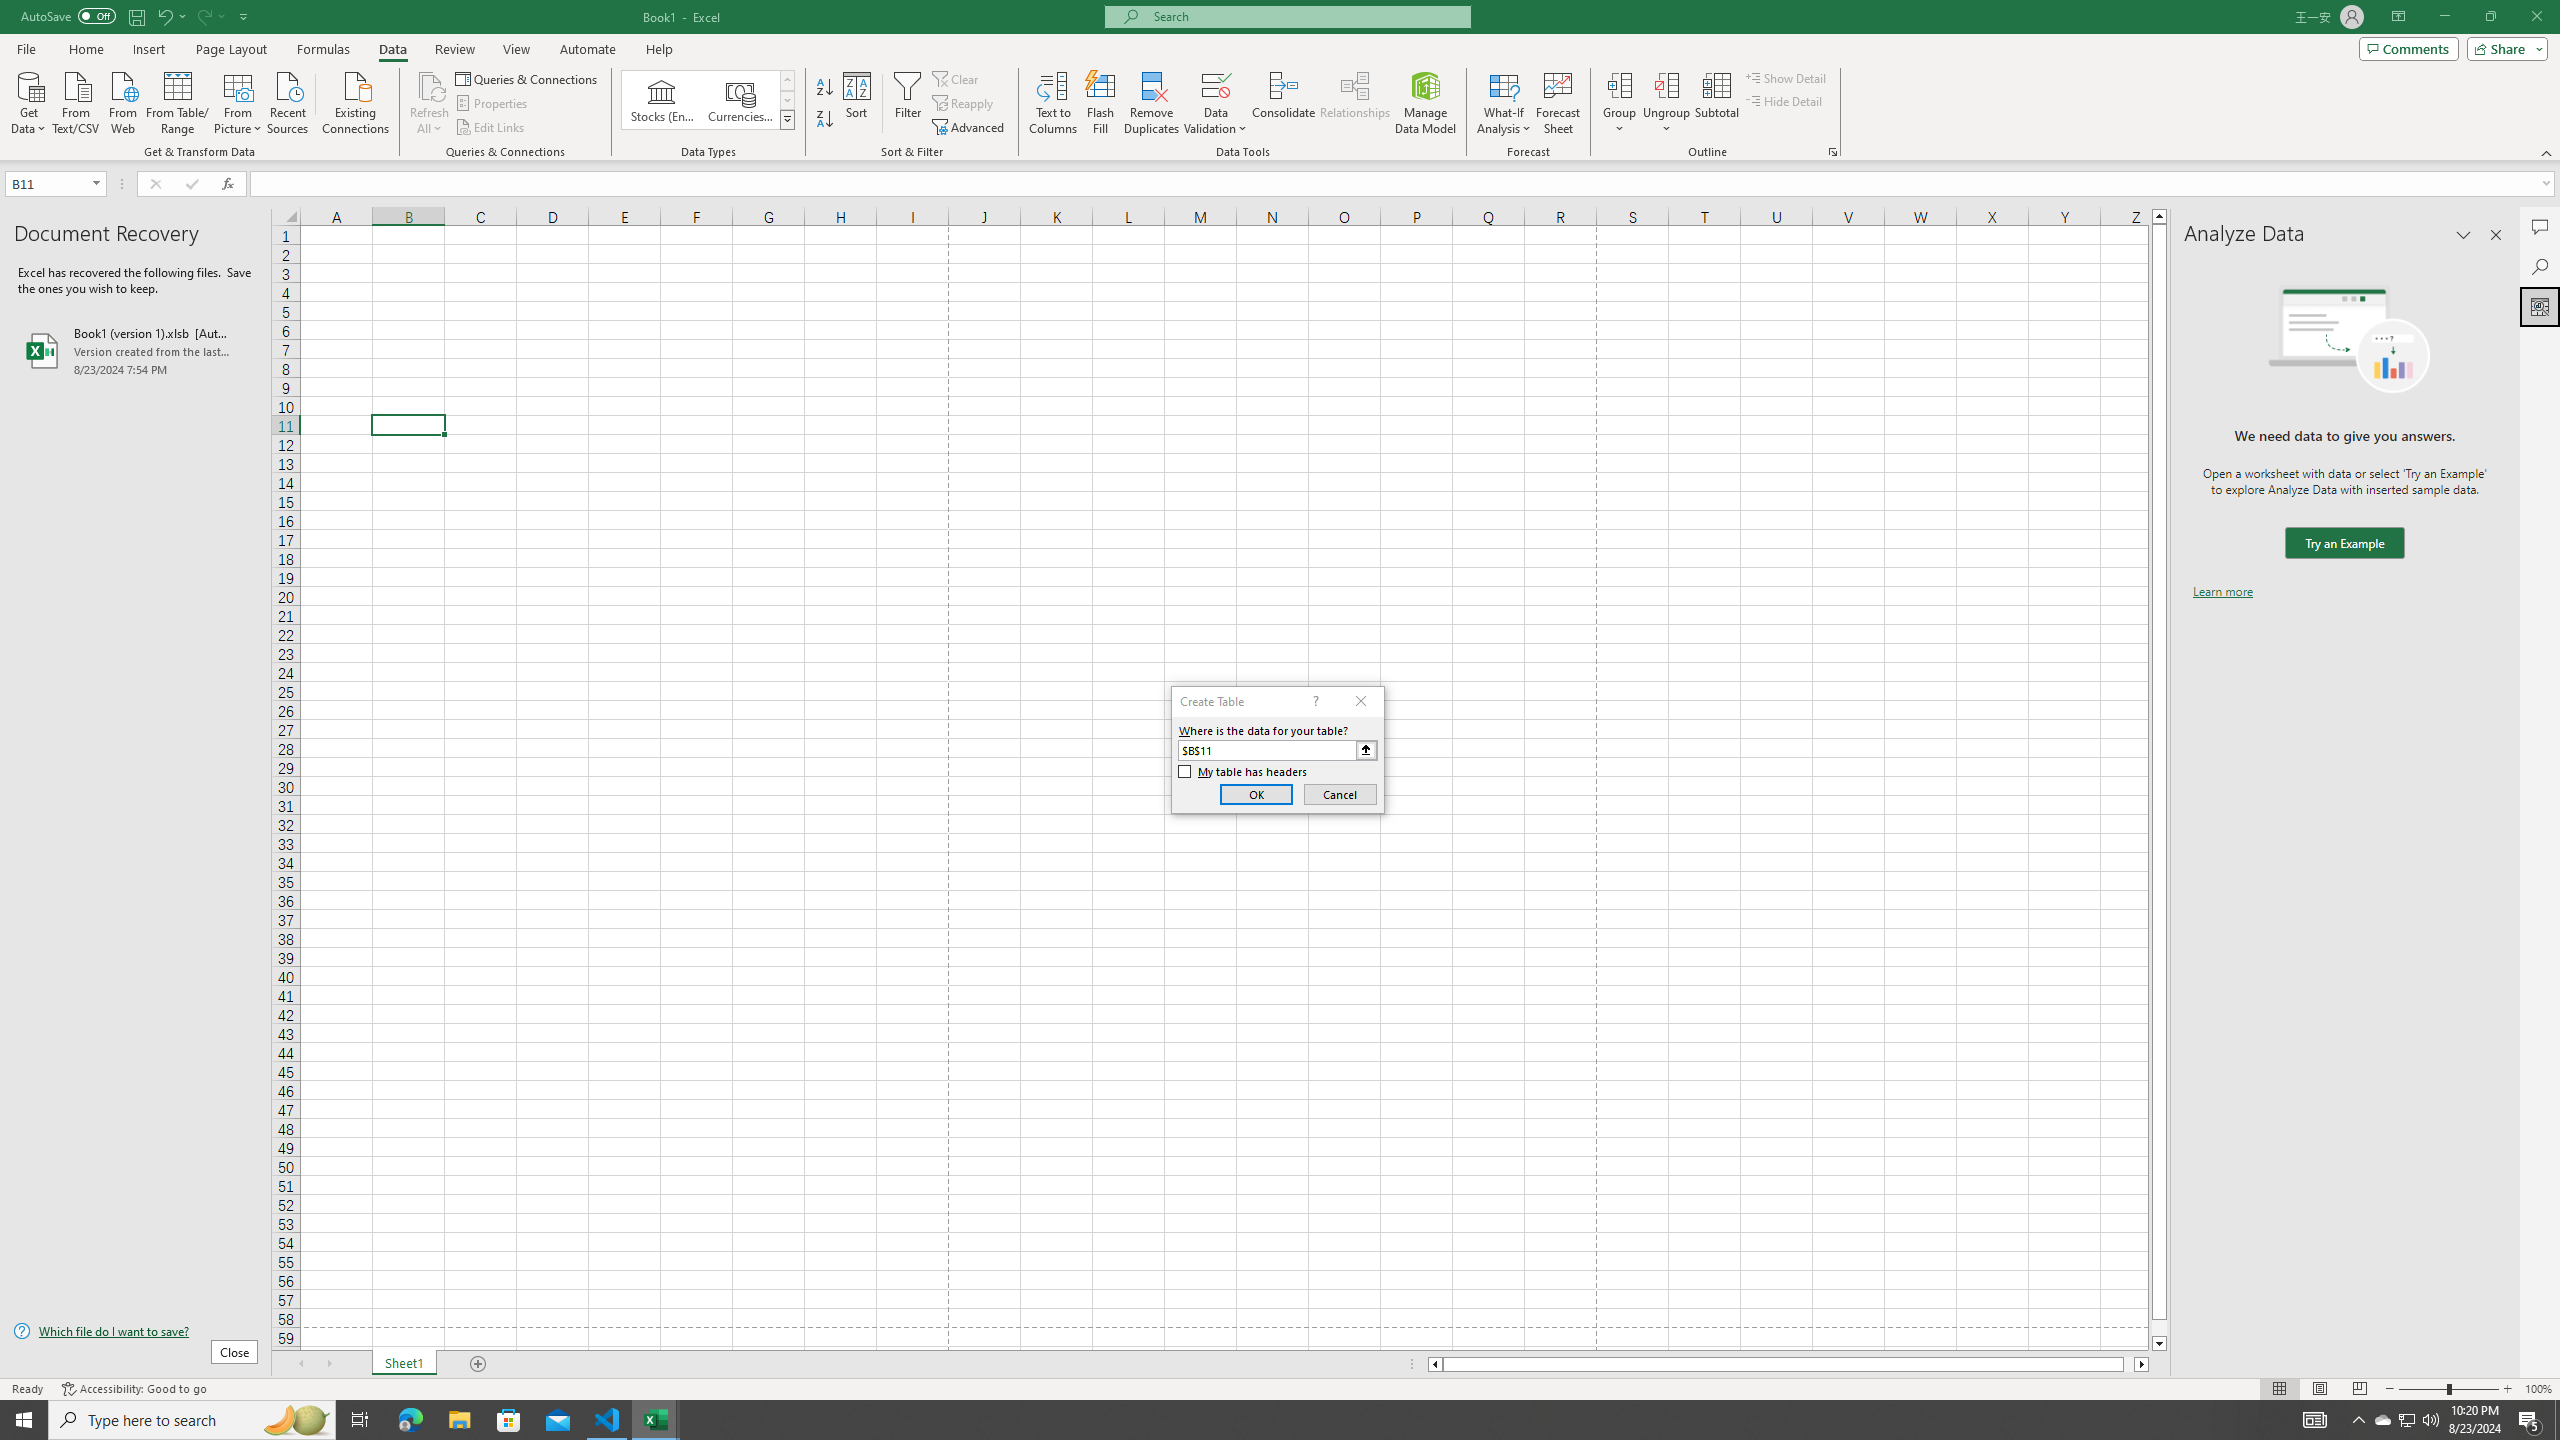  What do you see at coordinates (858, 103) in the screenshot?
I see `Sort...` at bounding box center [858, 103].